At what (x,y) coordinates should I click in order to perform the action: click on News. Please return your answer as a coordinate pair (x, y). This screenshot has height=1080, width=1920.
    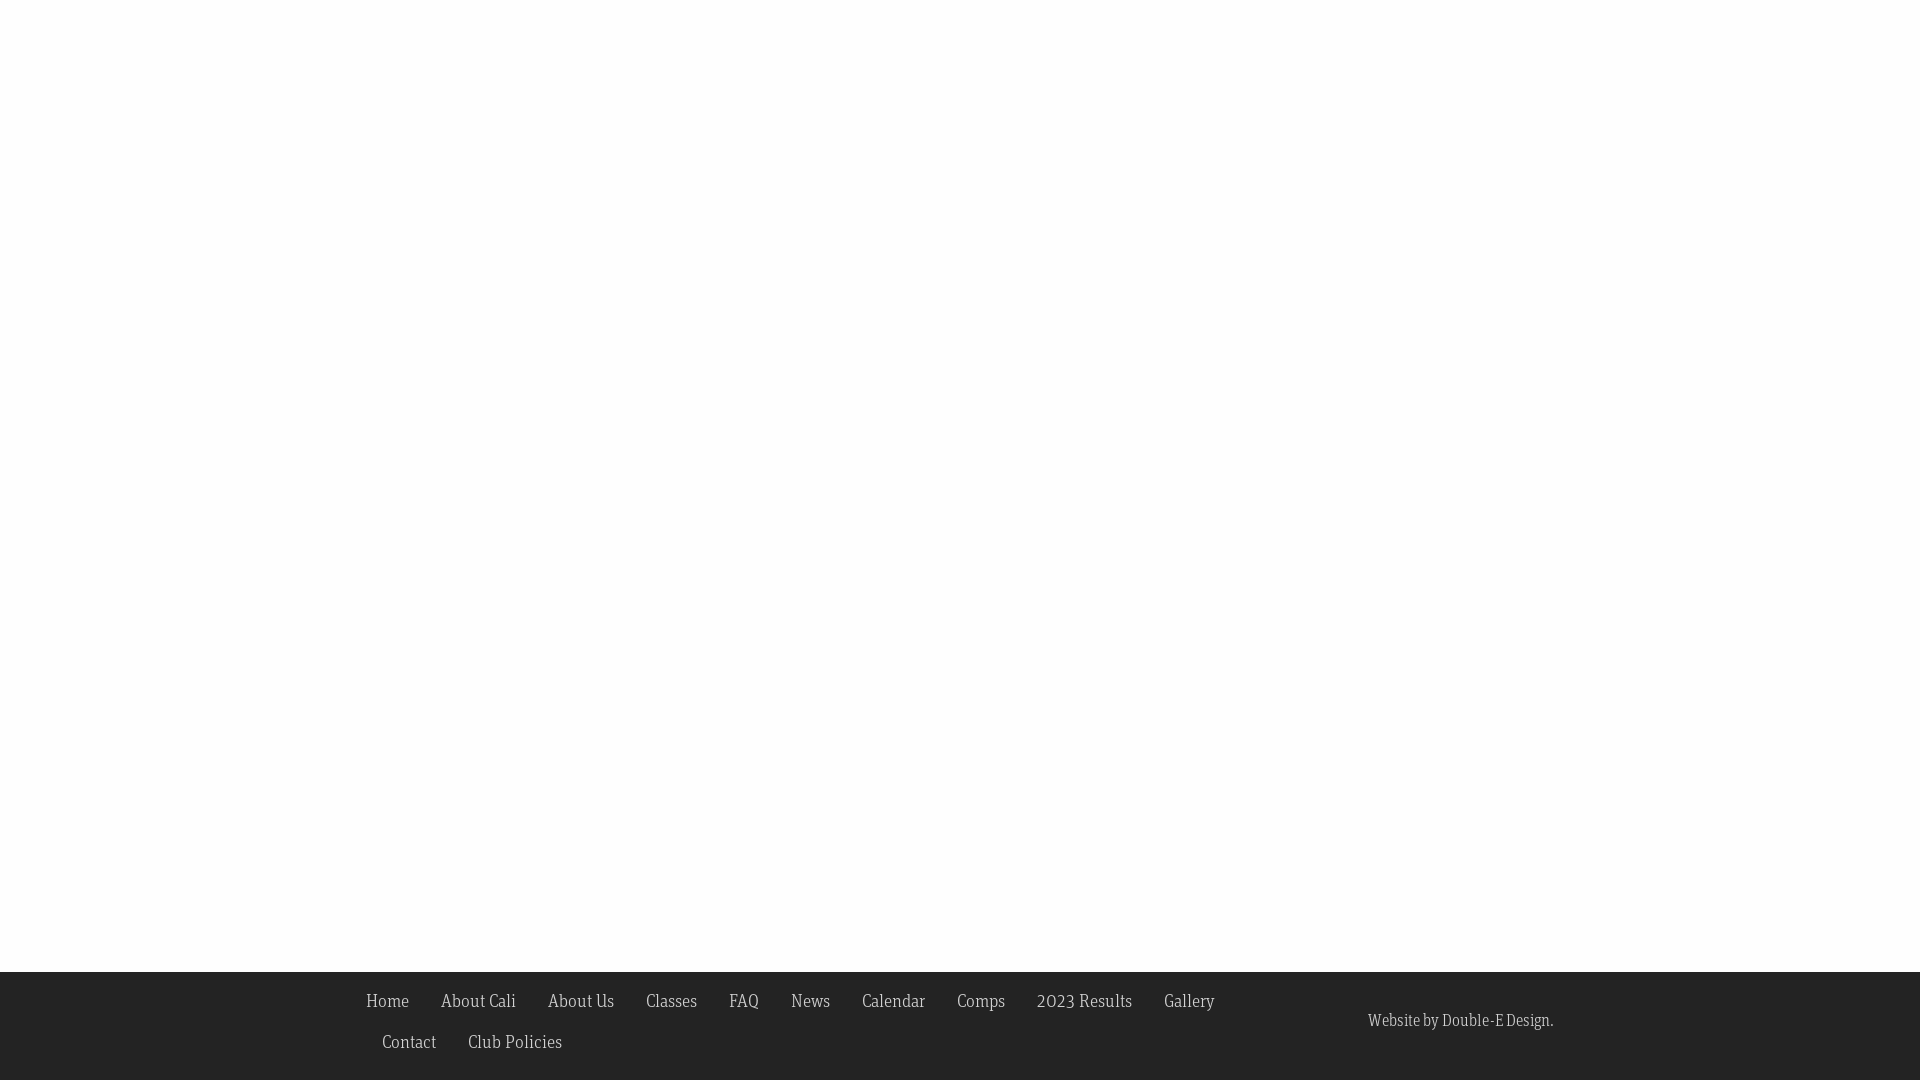
    Looking at the image, I should click on (810, 1000).